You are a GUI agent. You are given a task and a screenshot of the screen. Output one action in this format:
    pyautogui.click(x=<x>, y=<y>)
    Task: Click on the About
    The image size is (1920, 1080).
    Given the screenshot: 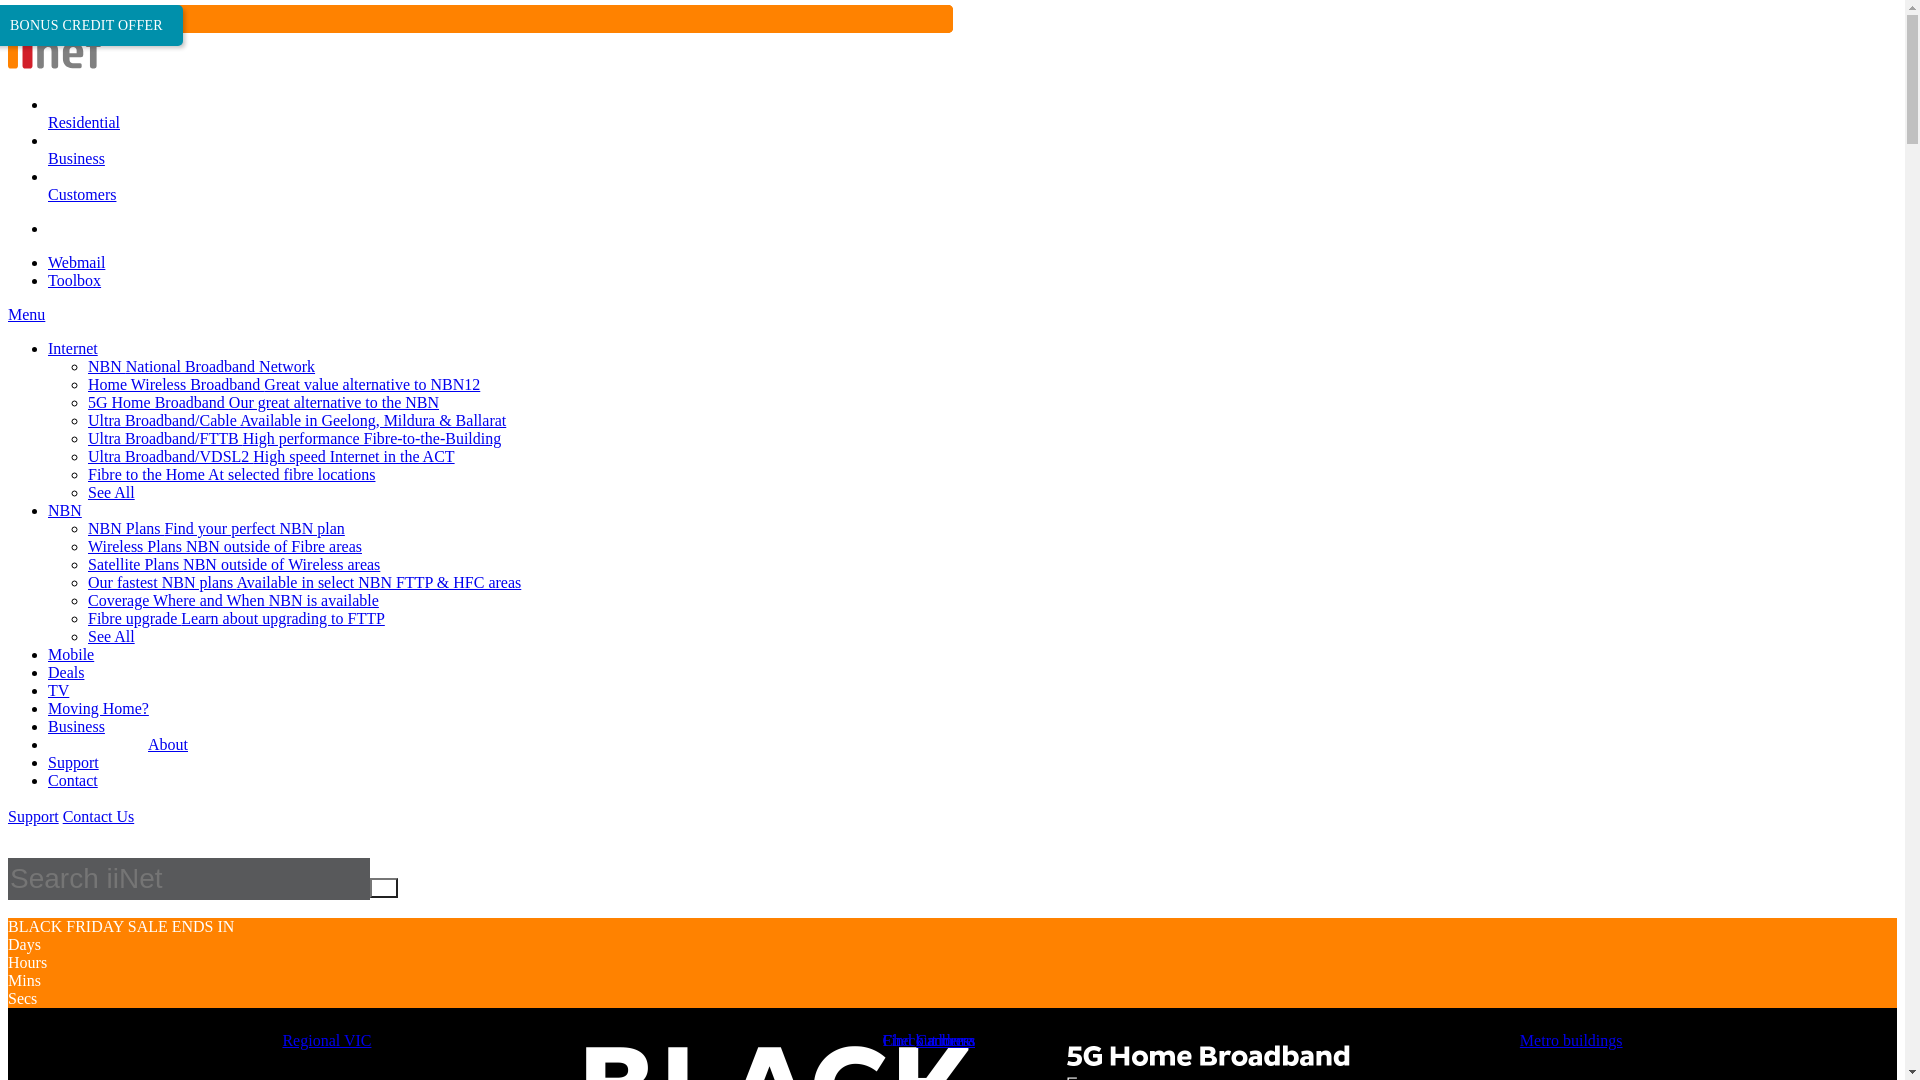 What is the action you would take?
    pyautogui.click(x=168, y=744)
    